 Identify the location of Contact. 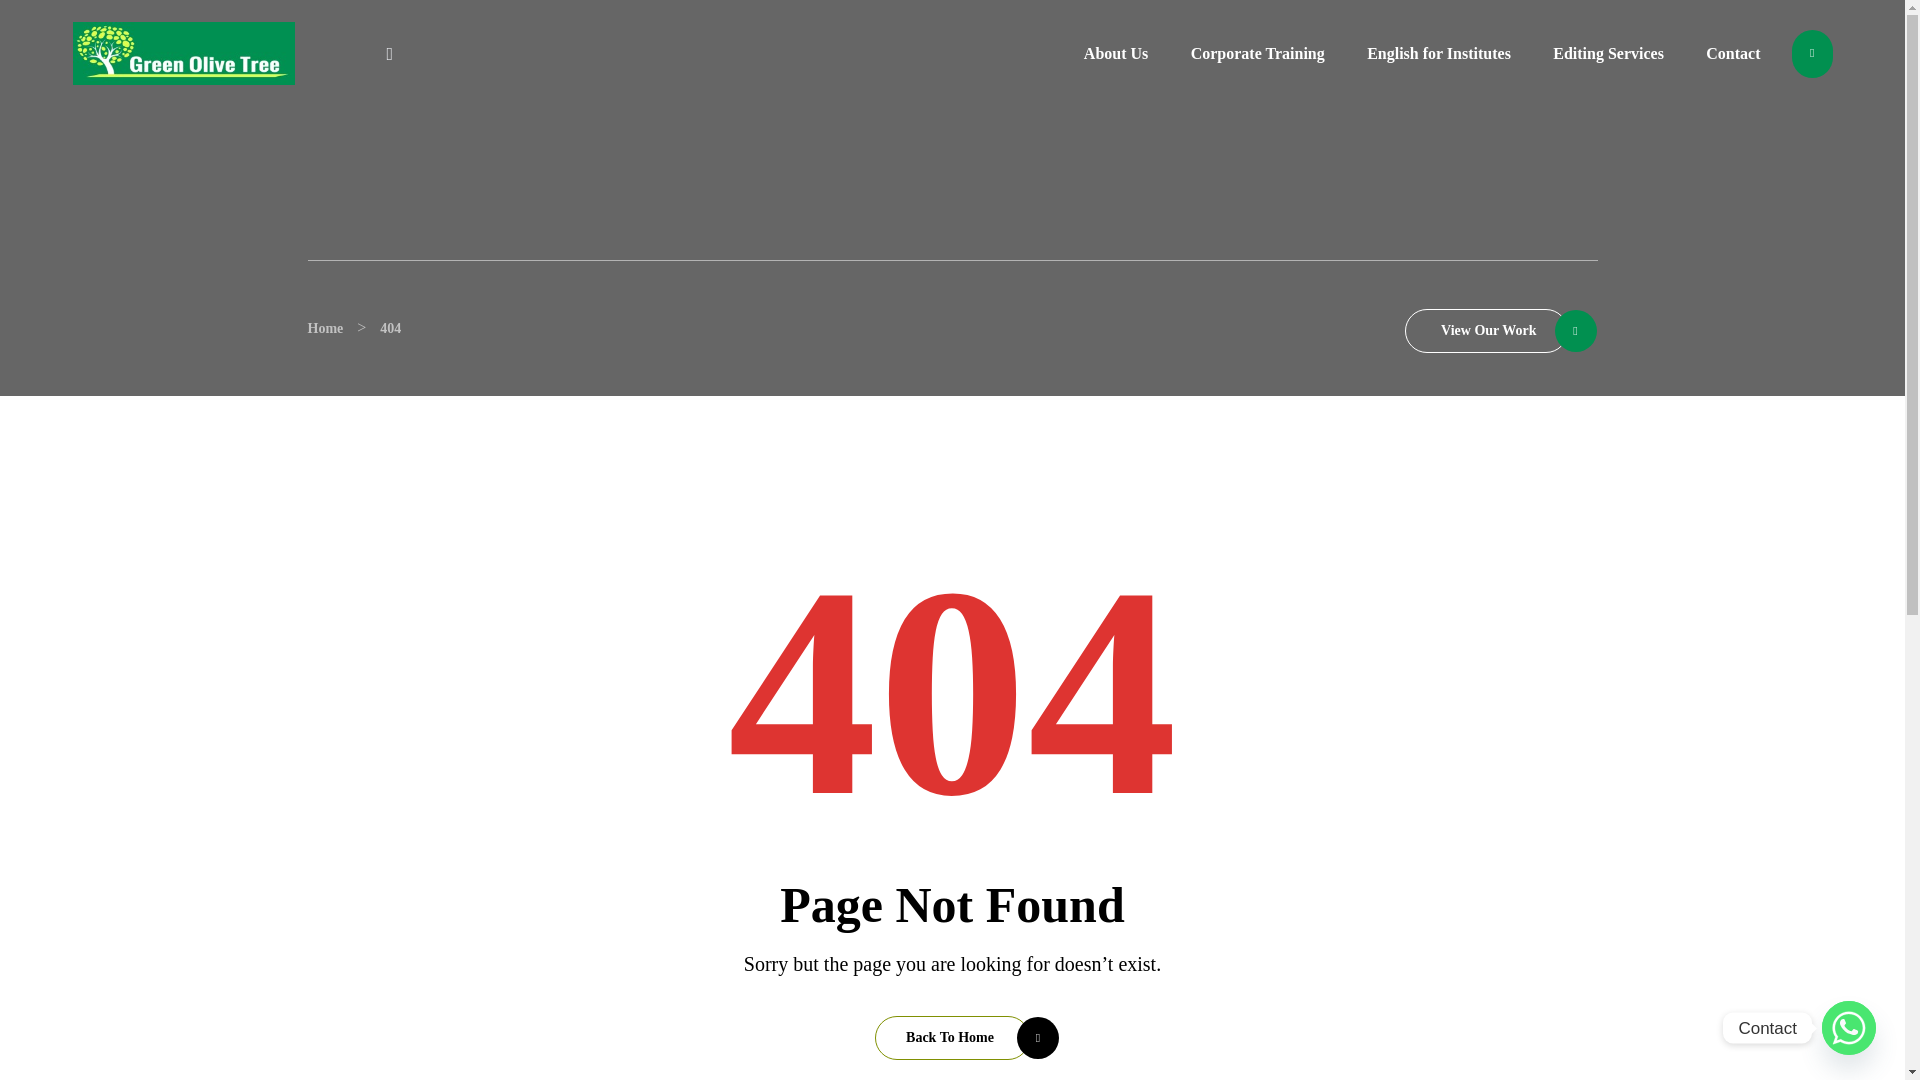
(1733, 53).